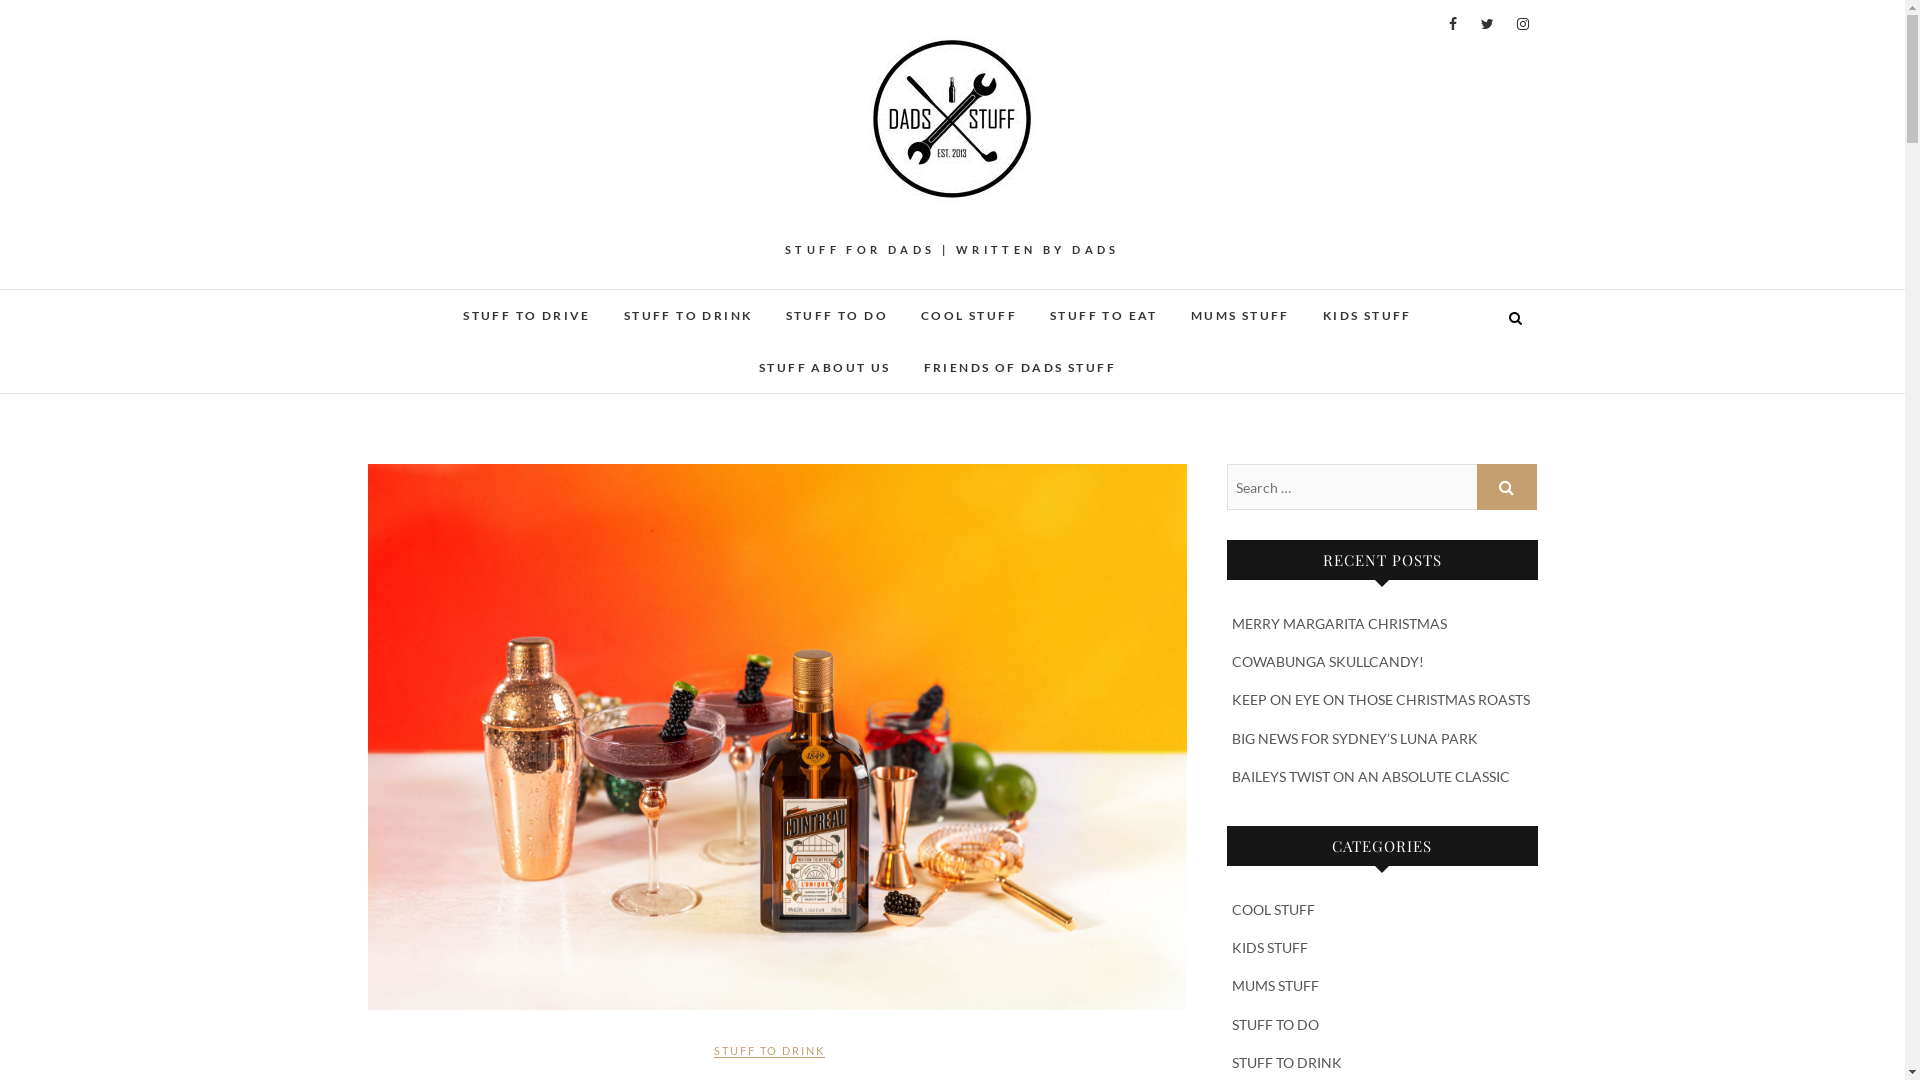 The image size is (1920, 1080). Describe the element at coordinates (1276, 986) in the screenshot. I see `MUMS STUFF` at that location.